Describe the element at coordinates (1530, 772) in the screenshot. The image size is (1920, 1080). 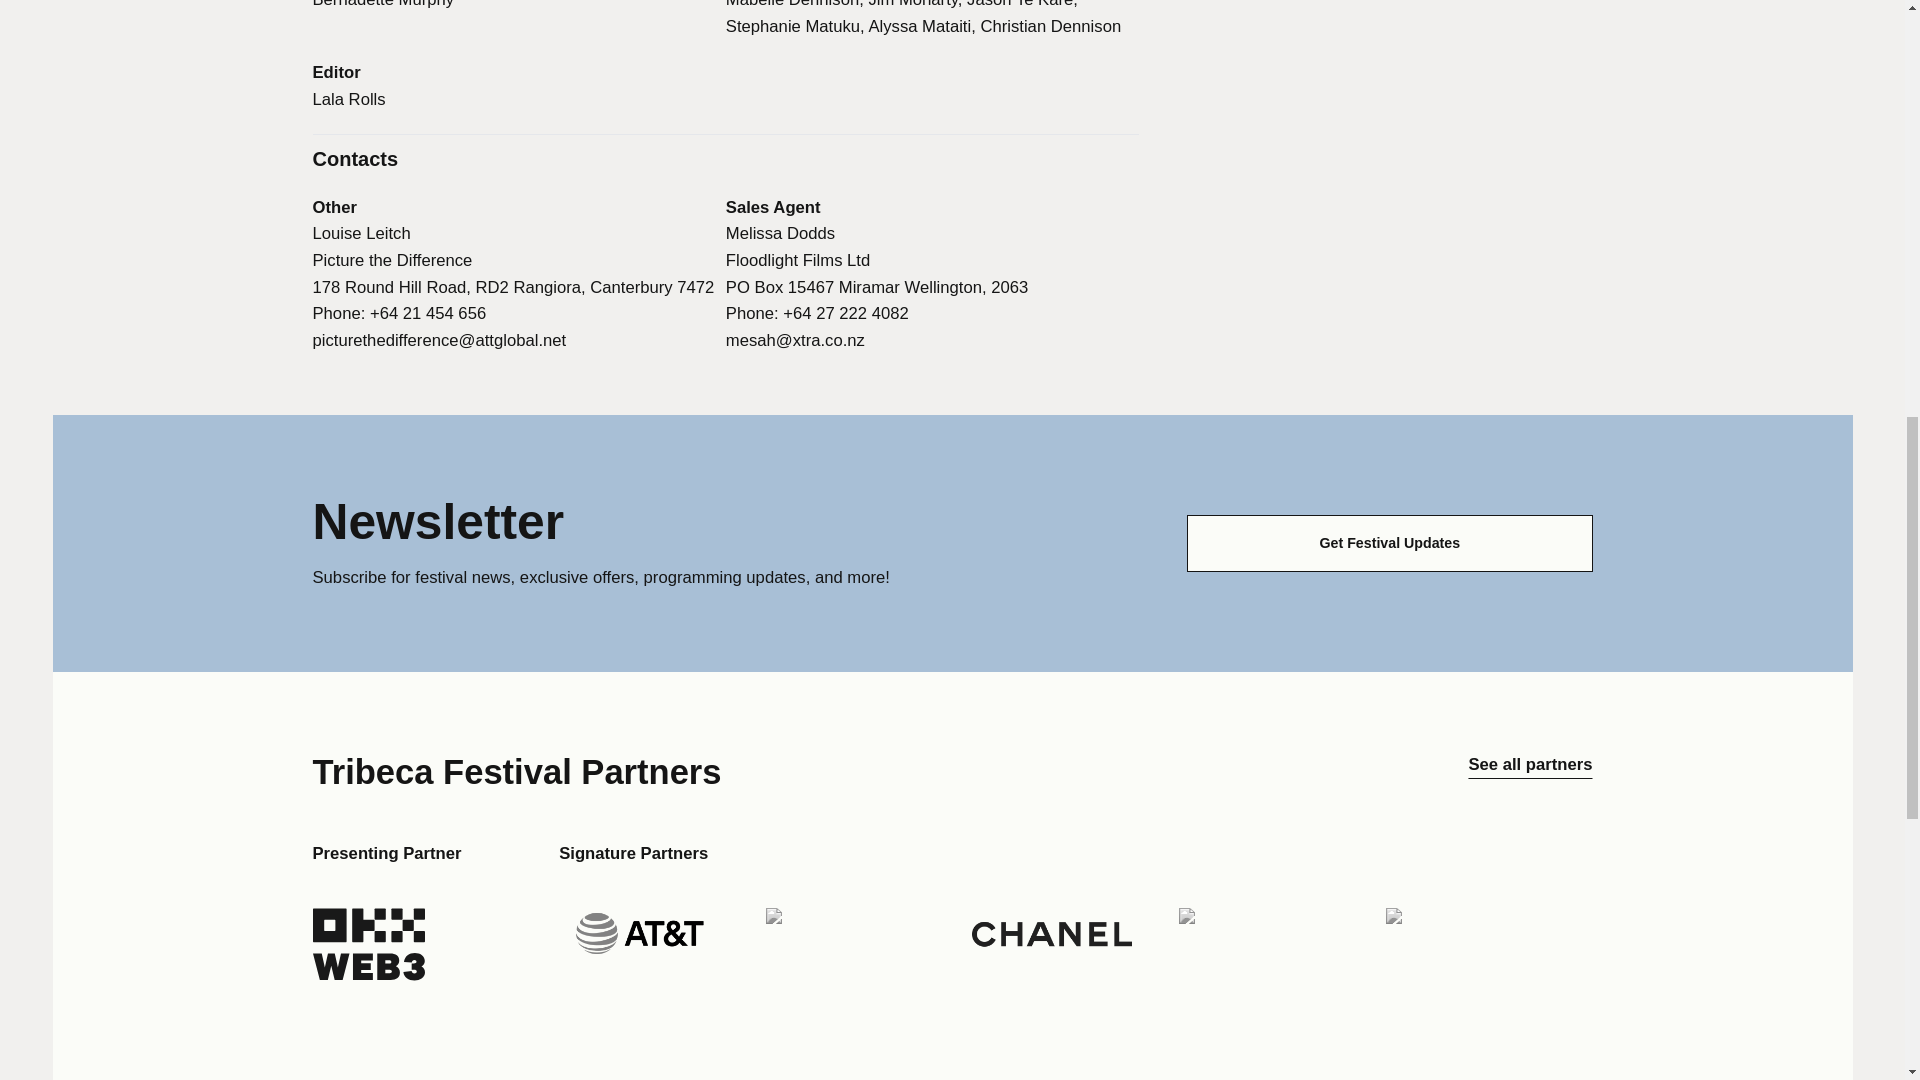
I see `See all partners` at that location.